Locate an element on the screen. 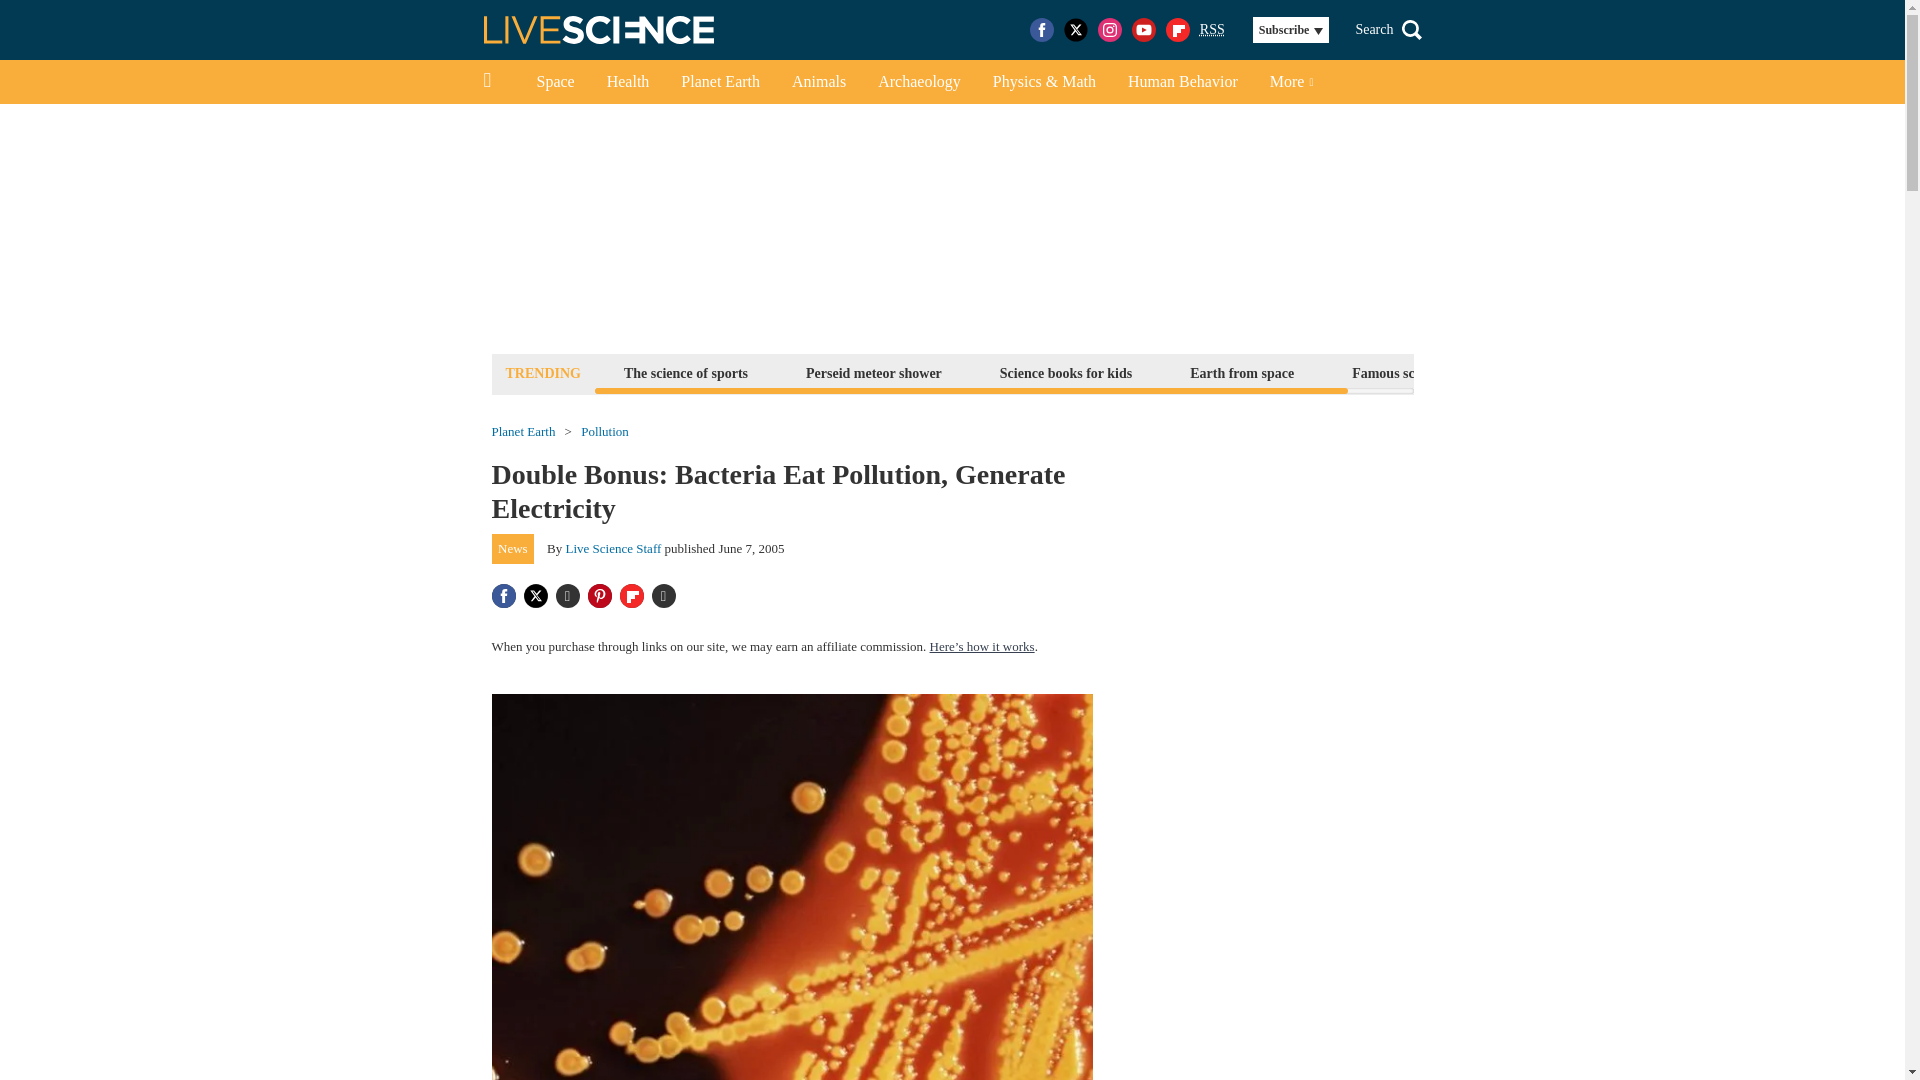 The height and width of the screenshot is (1080, 1920). The science of sports is located at coordinates (685, 372).